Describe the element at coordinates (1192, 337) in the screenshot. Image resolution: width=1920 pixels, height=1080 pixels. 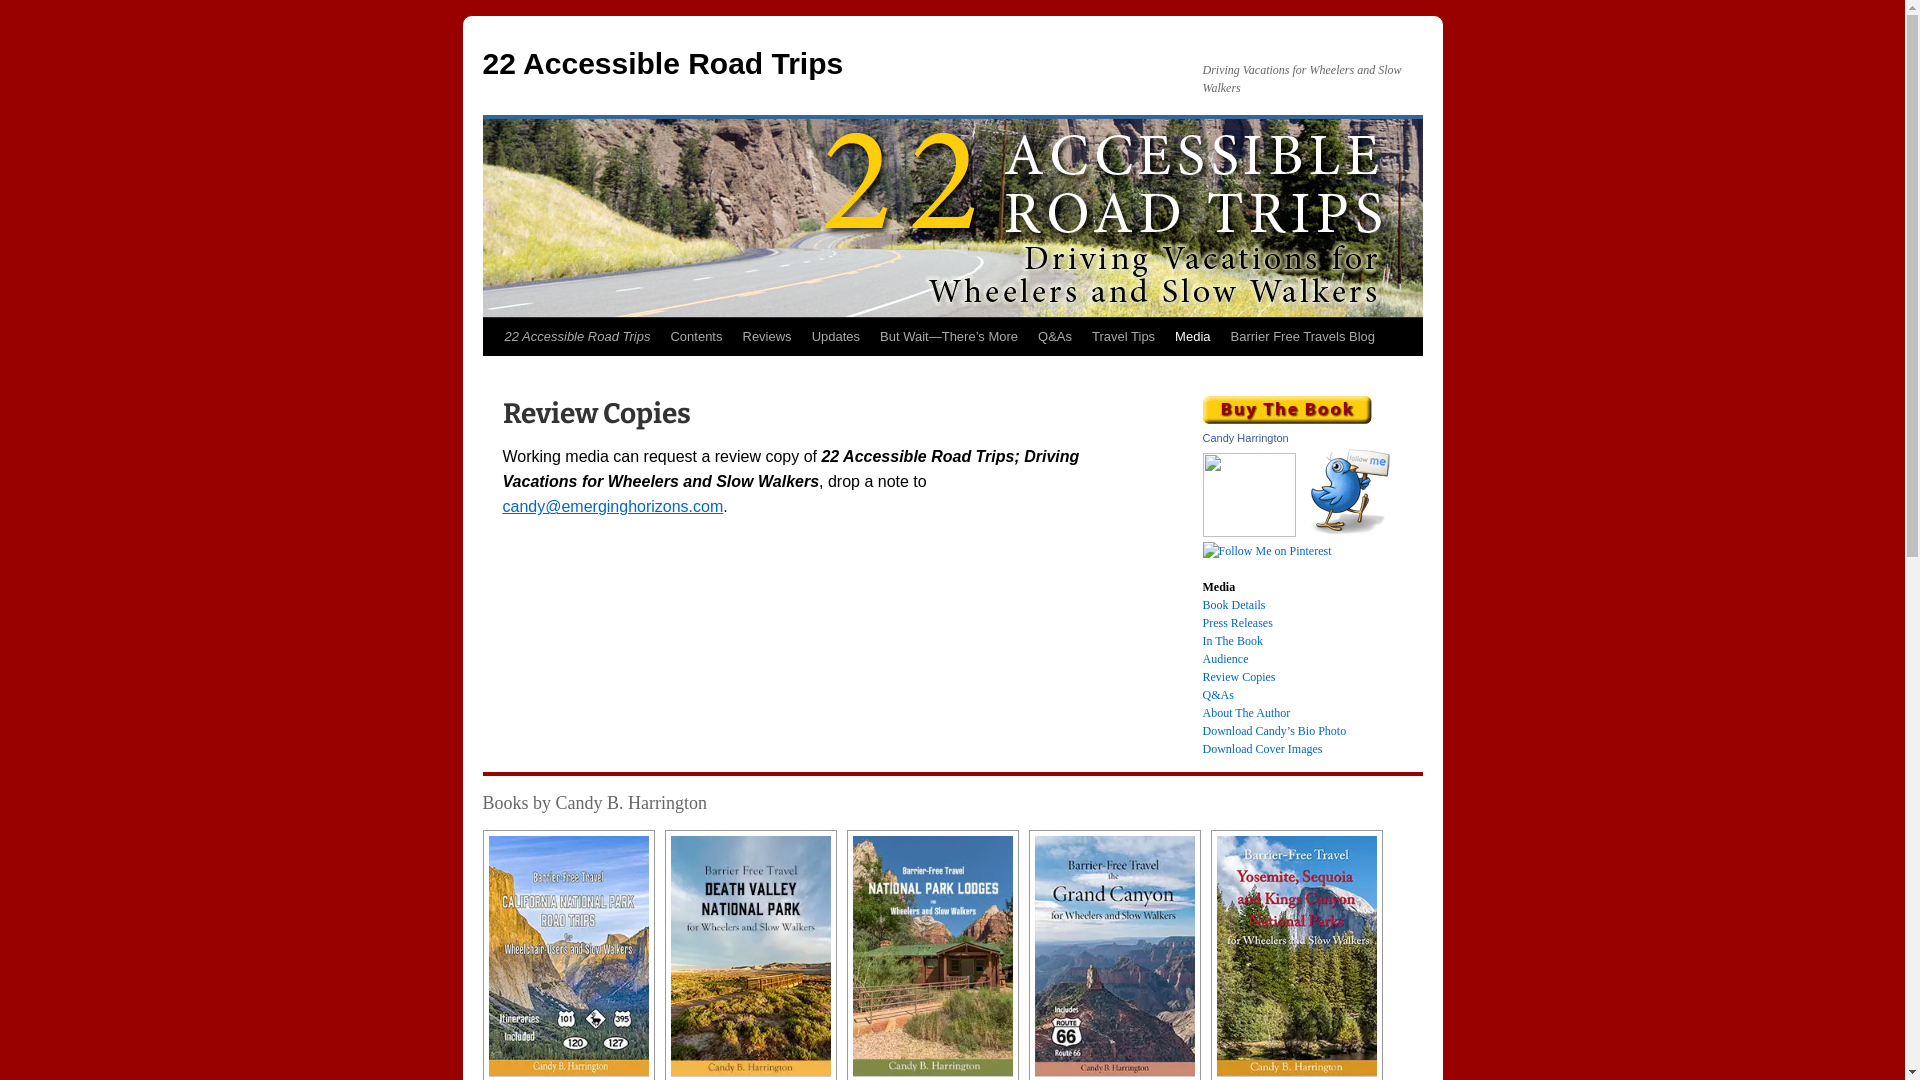
I see `Media` at that location.